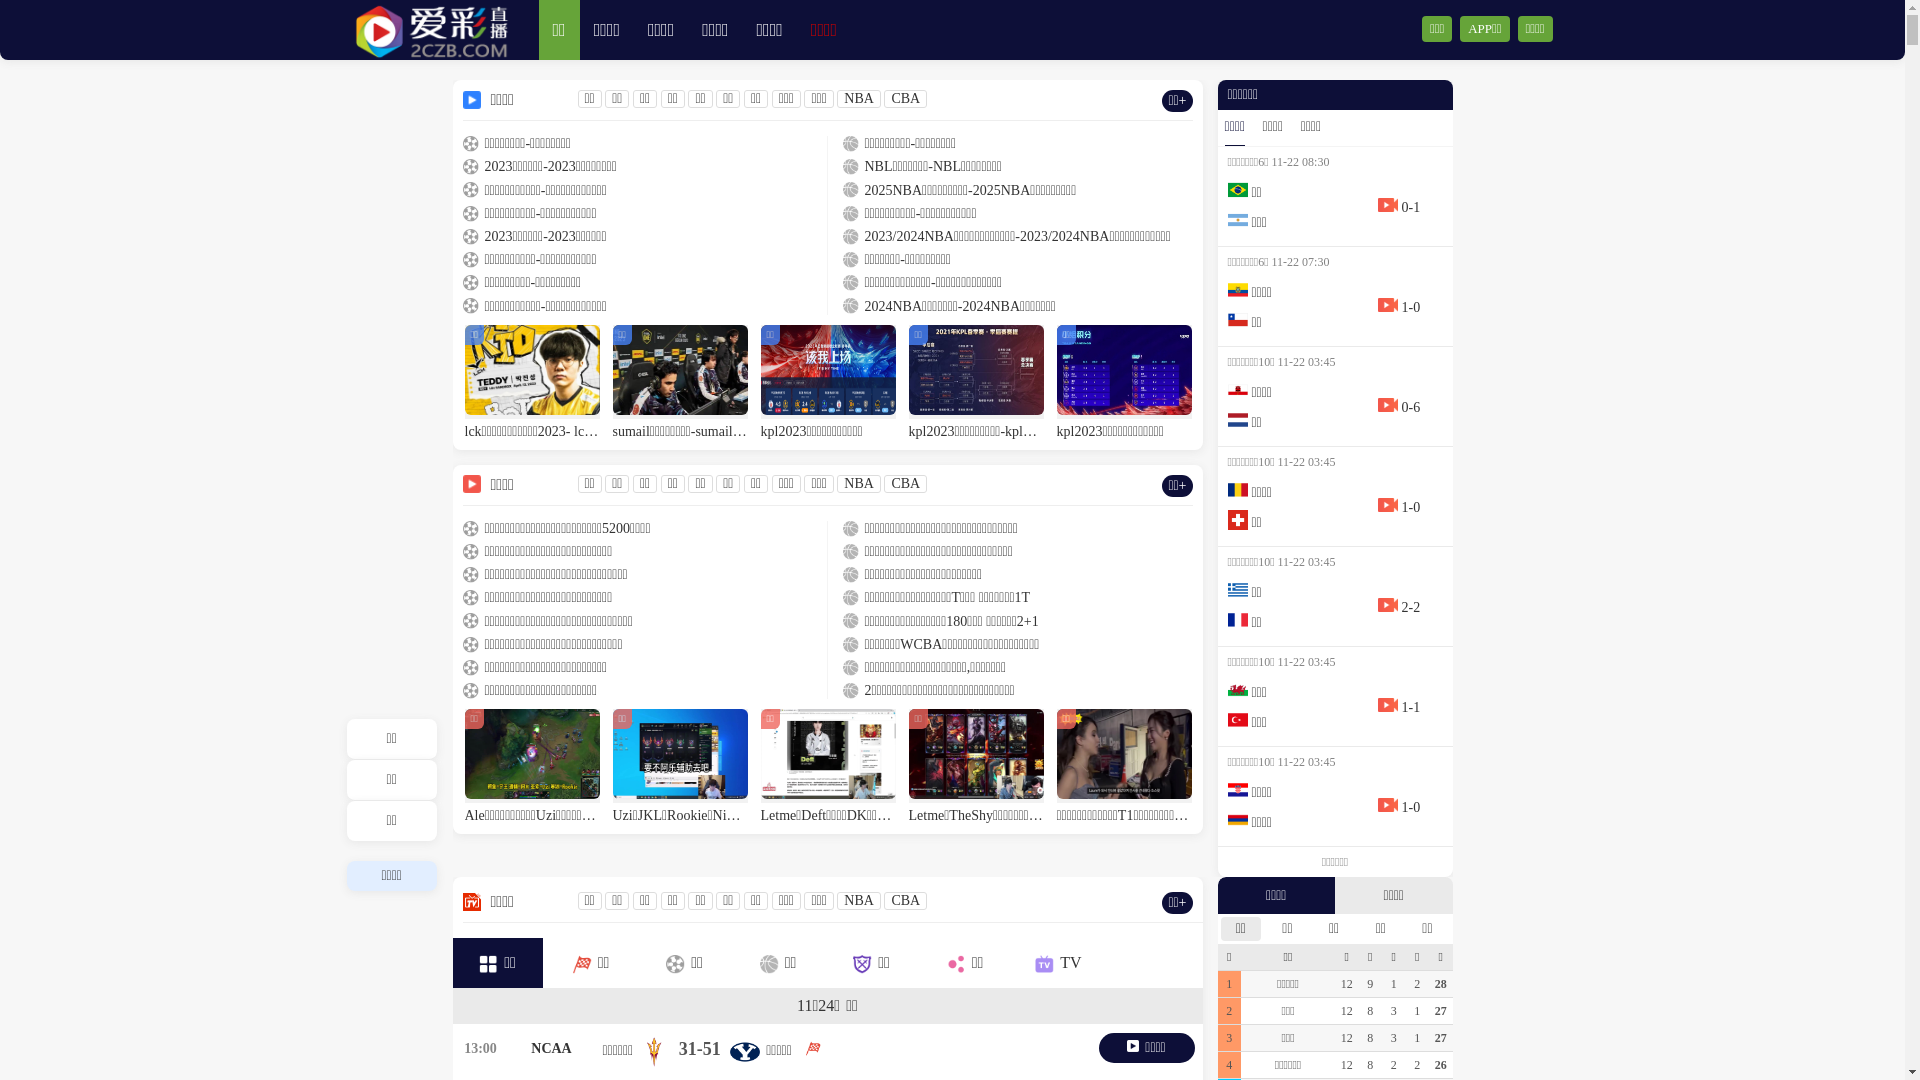 The width and height of the screenshot is (1920, 1080). What do you see at coordinates (859, 900) in the screenshot?
I see `NBA` at bounding box center [859, 900].